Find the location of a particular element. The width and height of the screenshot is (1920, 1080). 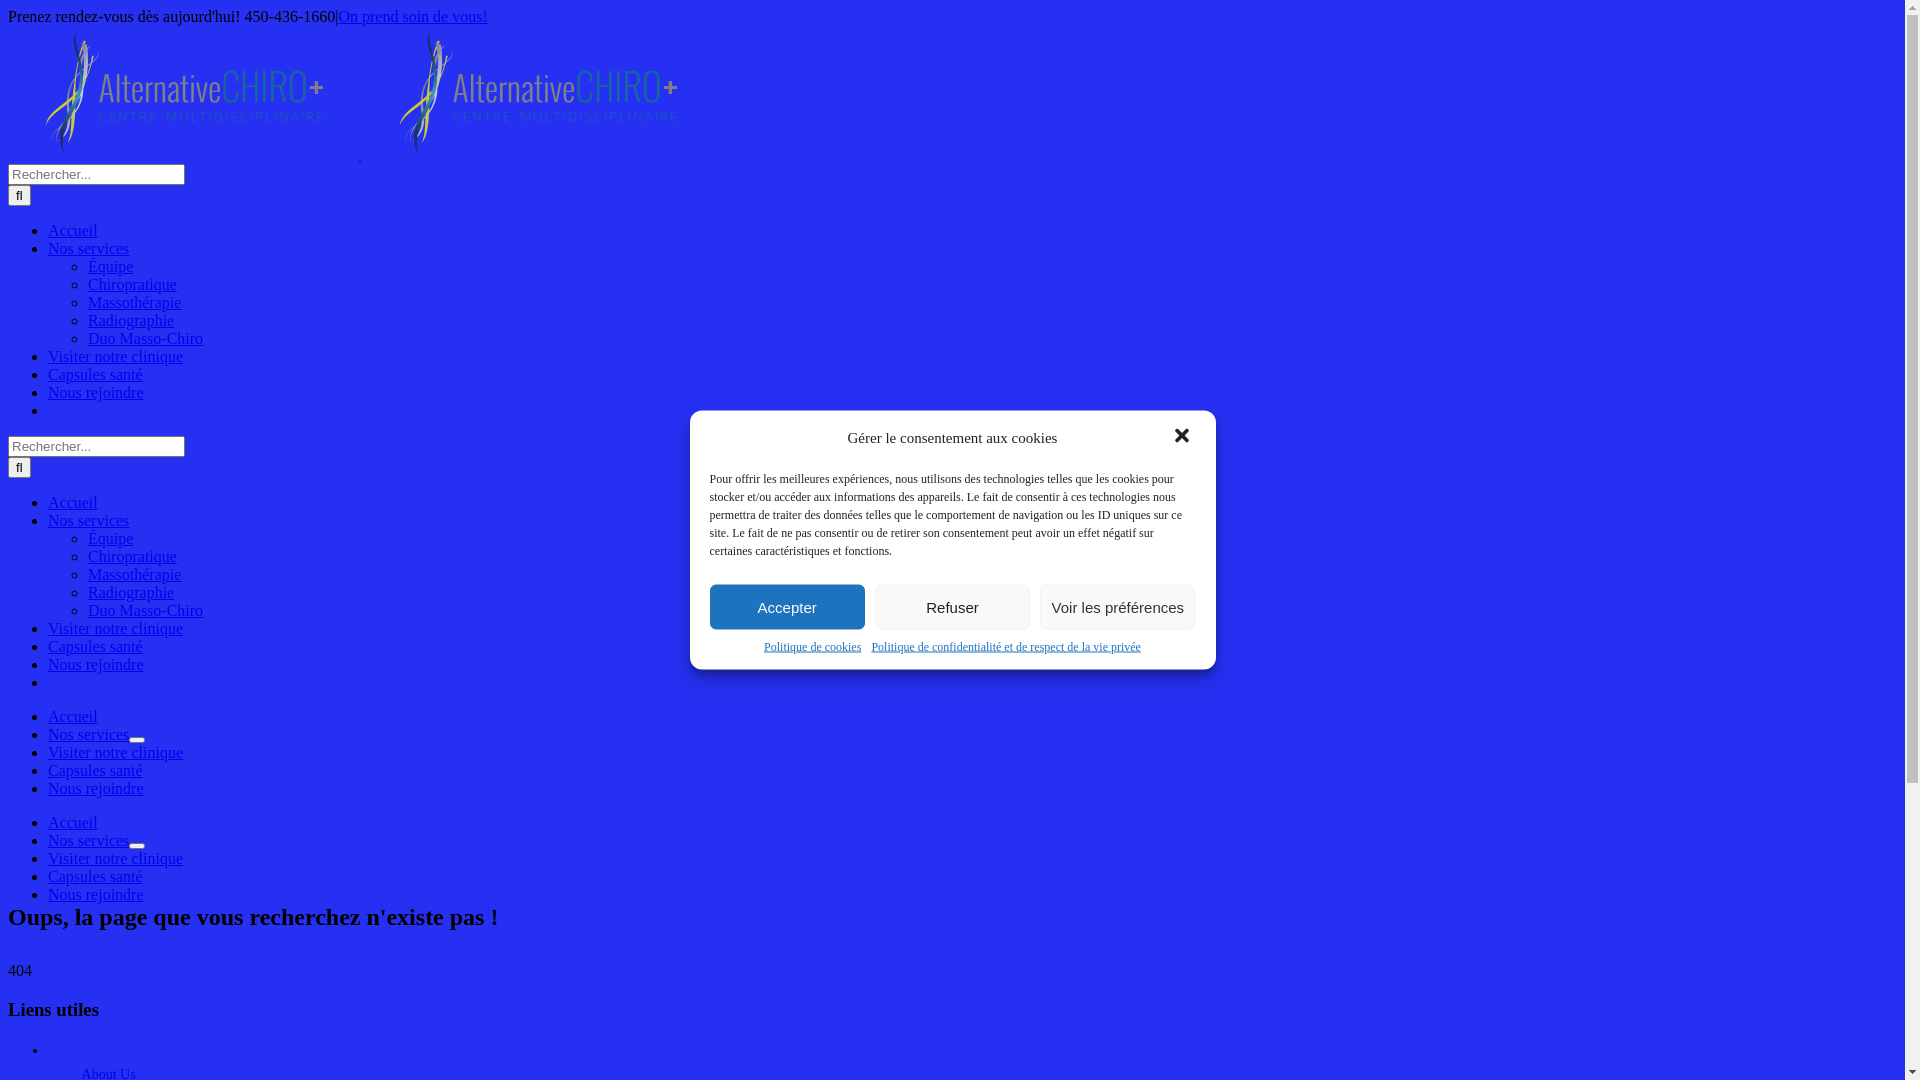

Radiographie is located at coordinates (131, 320).